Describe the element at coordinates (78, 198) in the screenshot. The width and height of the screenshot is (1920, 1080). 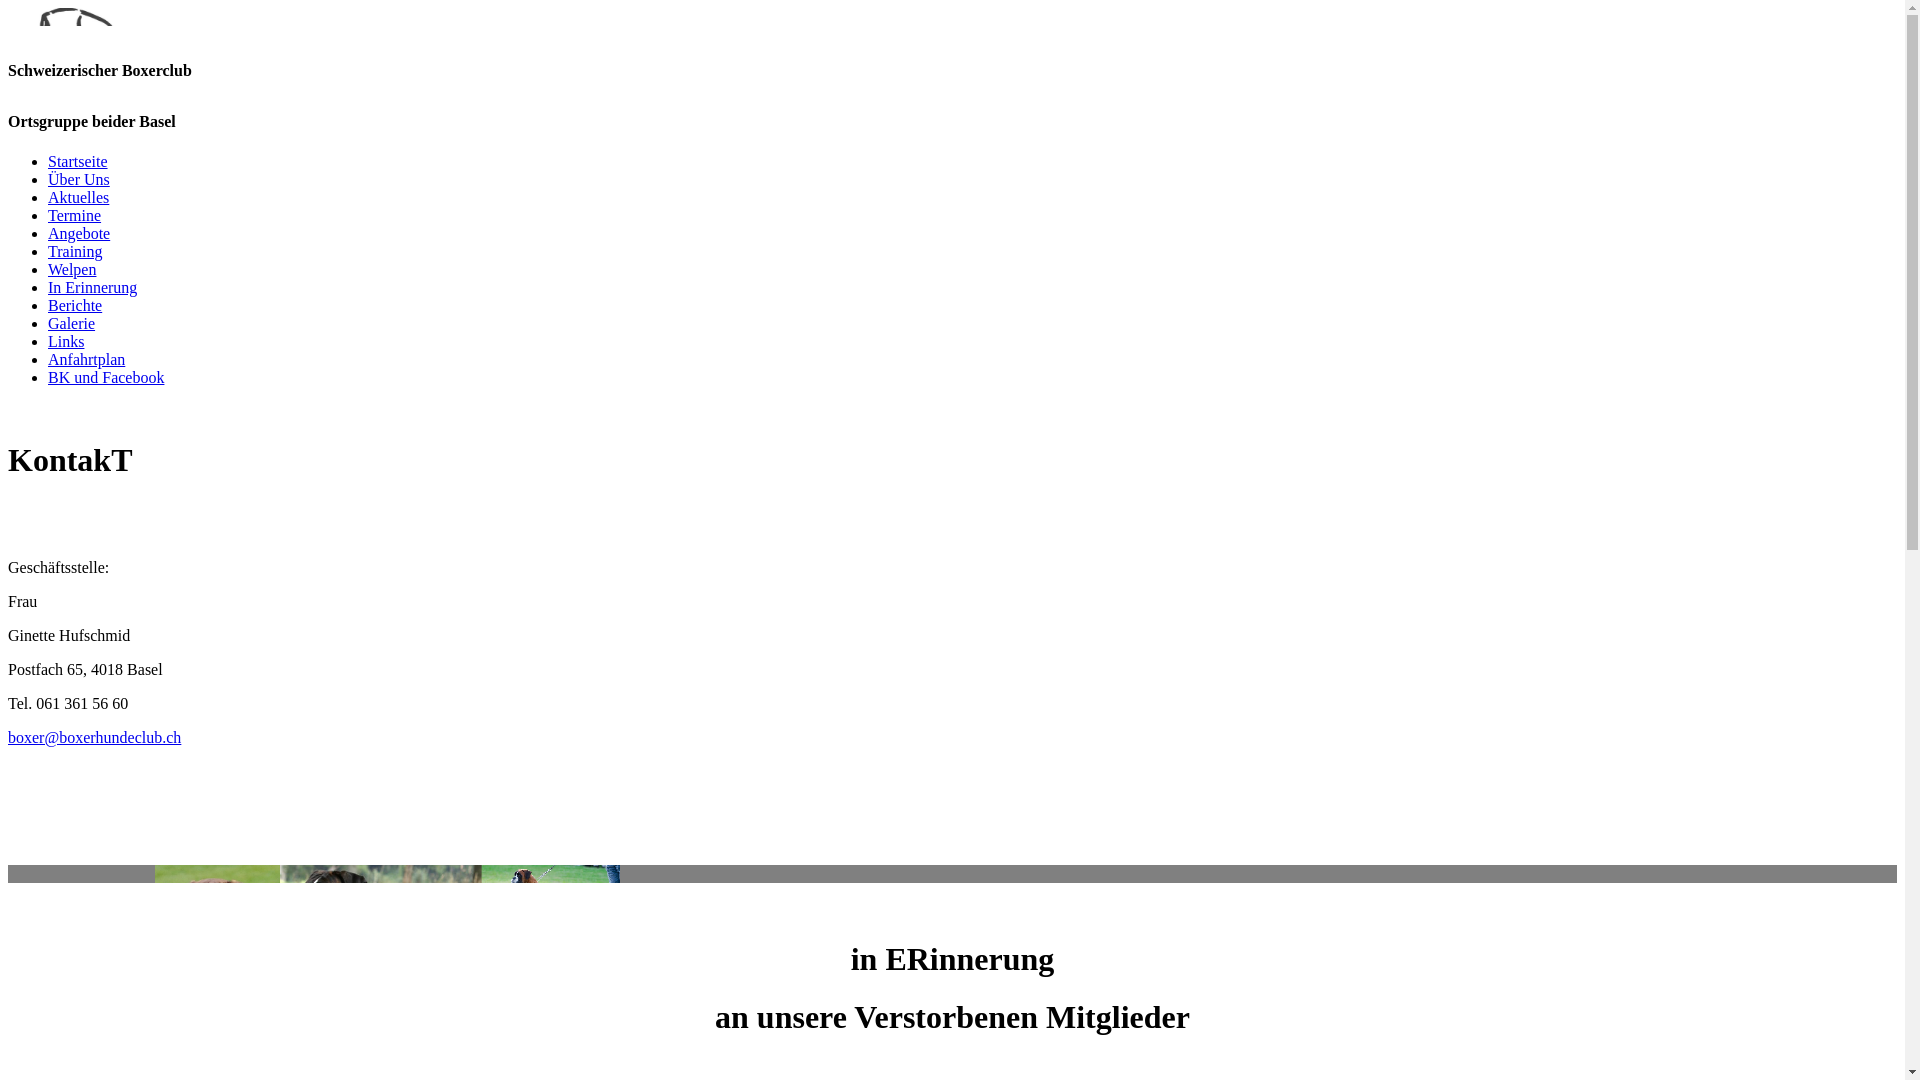
I see `Aktuelles` at that location.